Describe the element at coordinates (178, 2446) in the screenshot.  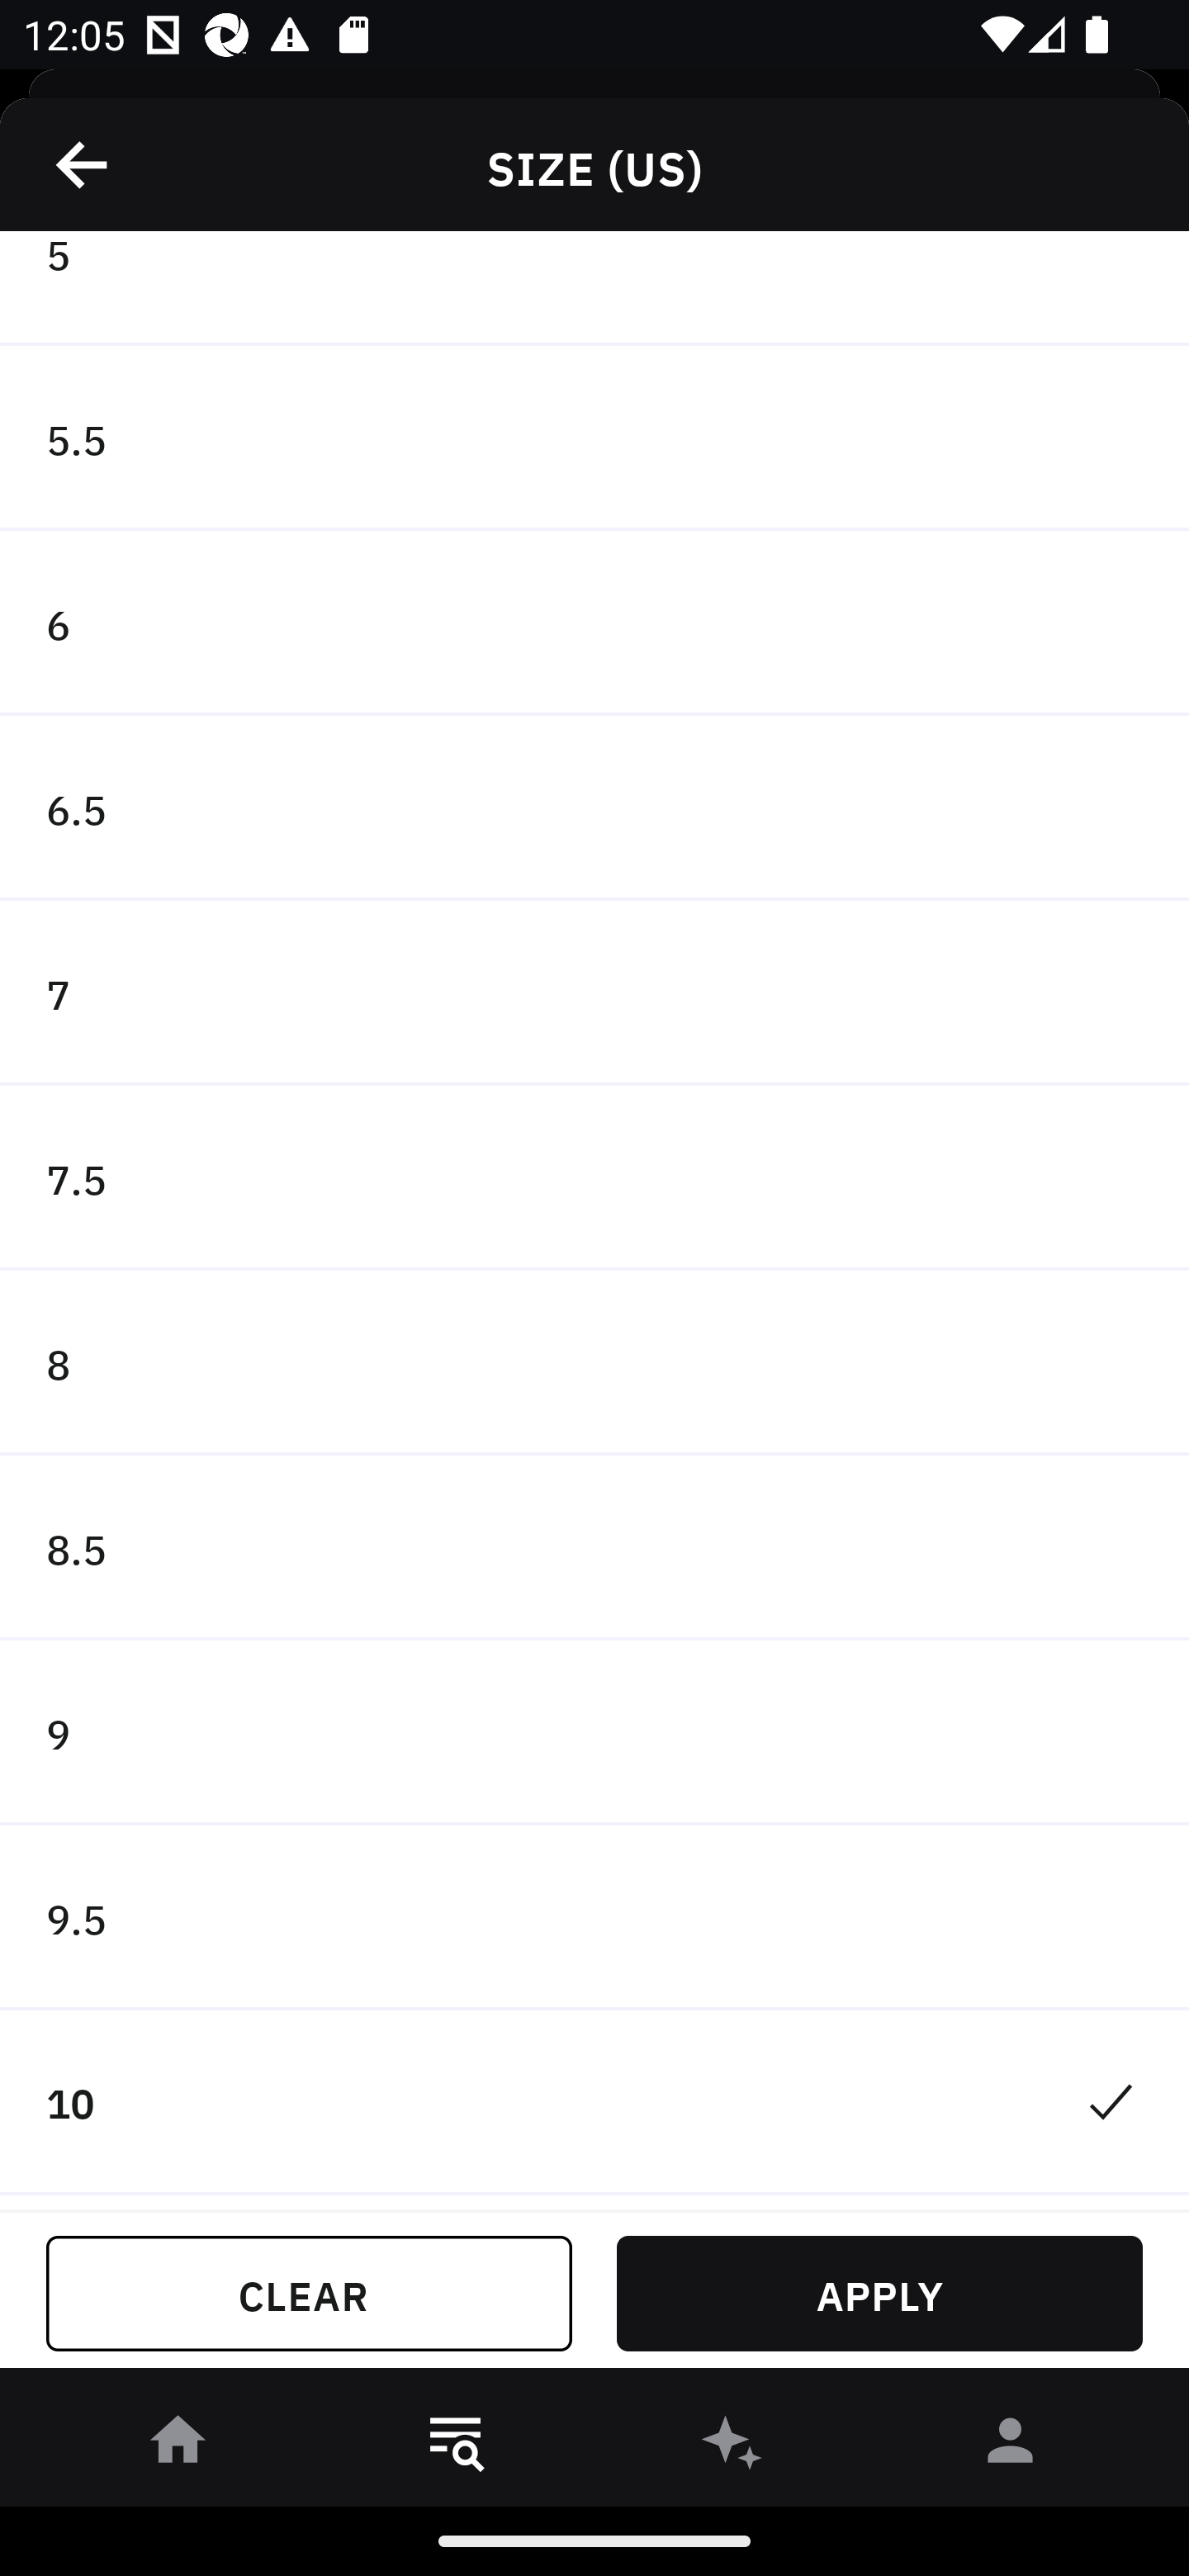
I see `󰋜` at that location.